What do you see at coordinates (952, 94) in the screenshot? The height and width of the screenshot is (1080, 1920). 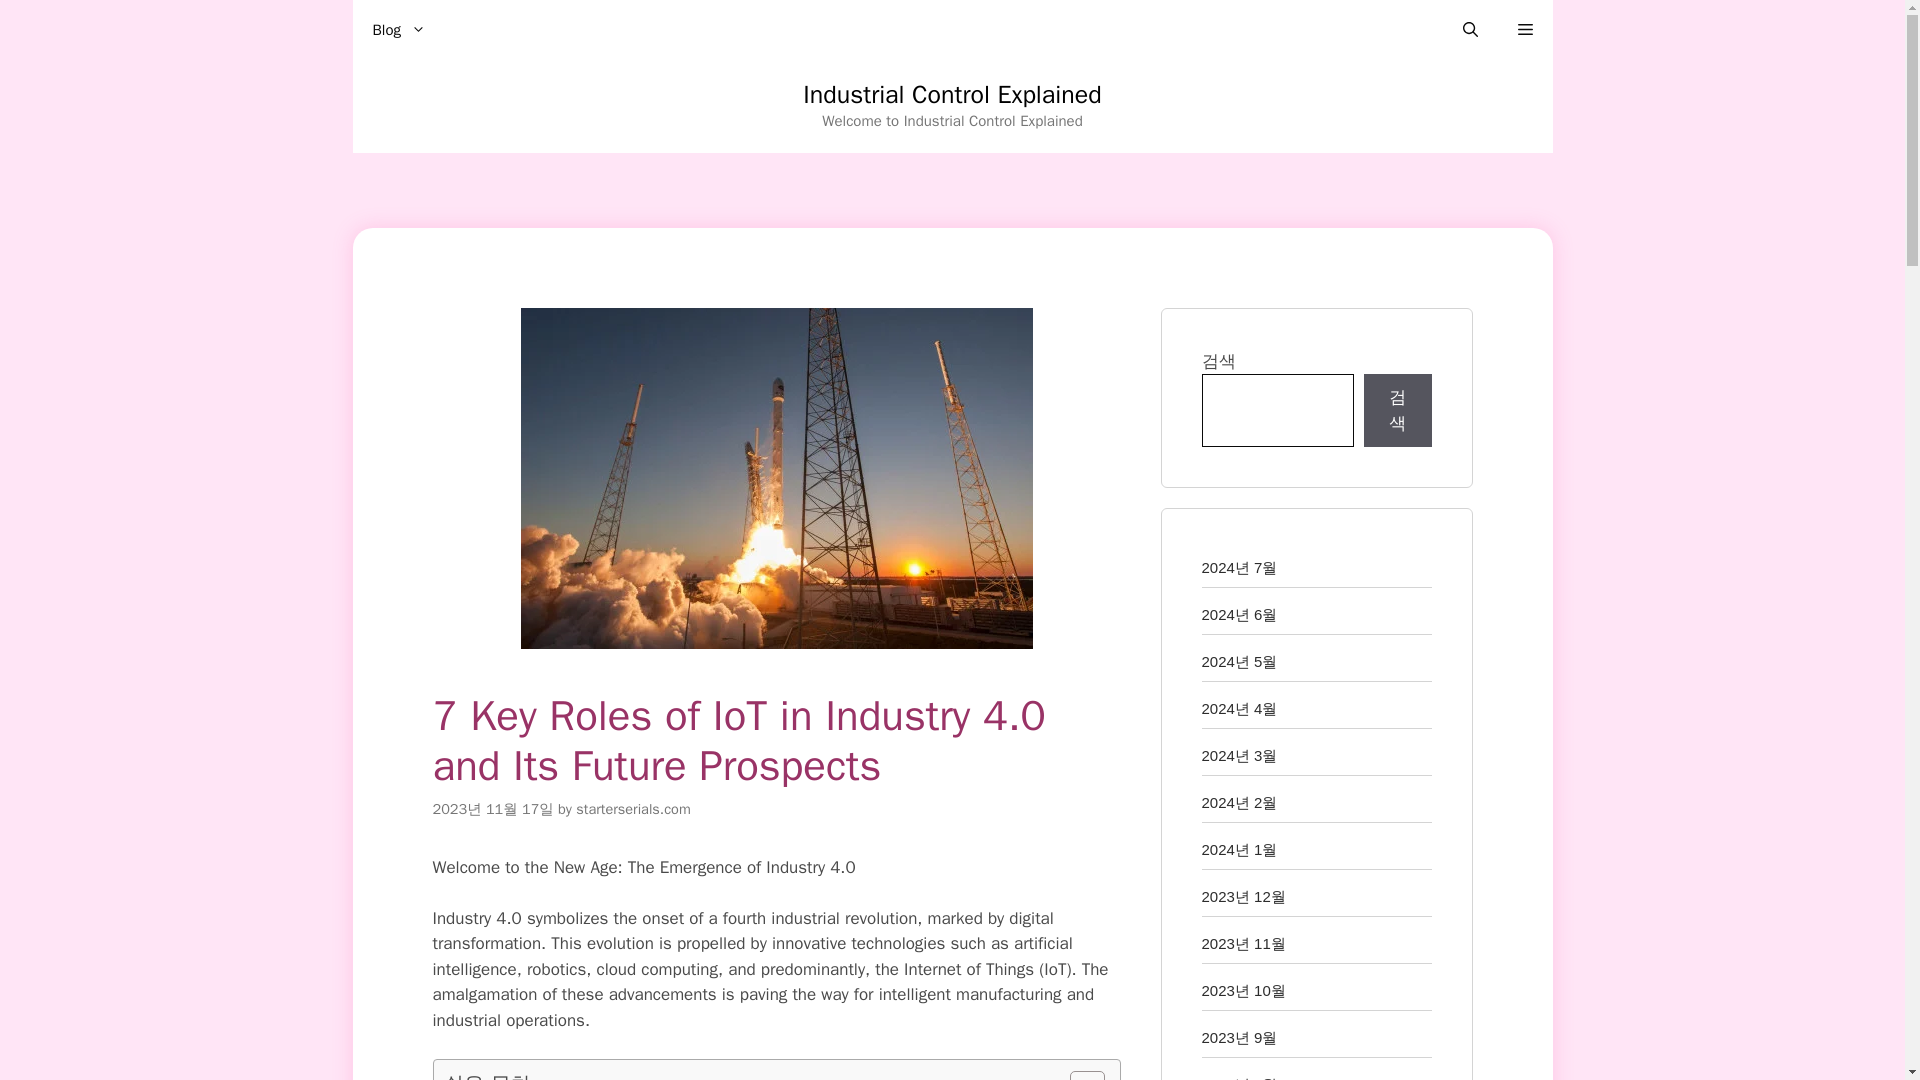 I see `Industrial Control Explained` at bounding box center [952, 94].